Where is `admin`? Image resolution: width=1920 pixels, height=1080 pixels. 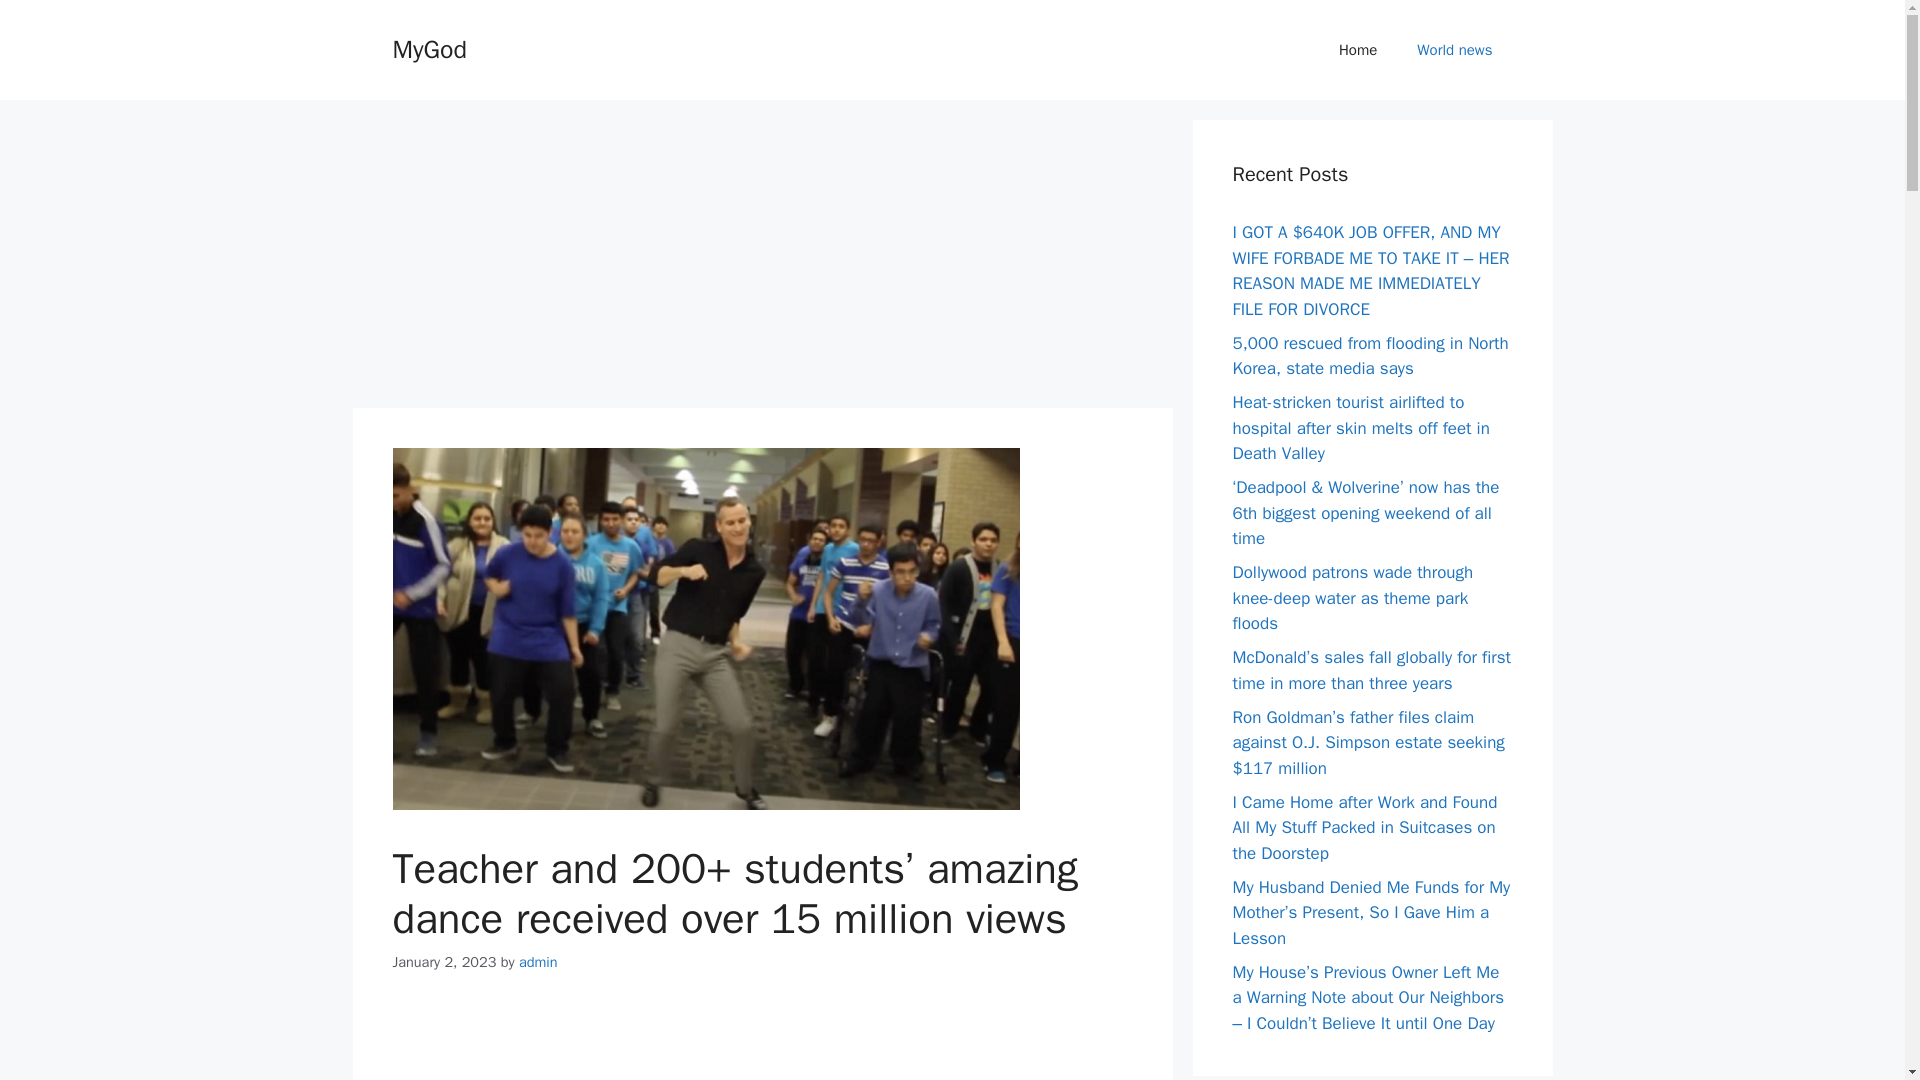 admin is located at coordinates (538, 961).